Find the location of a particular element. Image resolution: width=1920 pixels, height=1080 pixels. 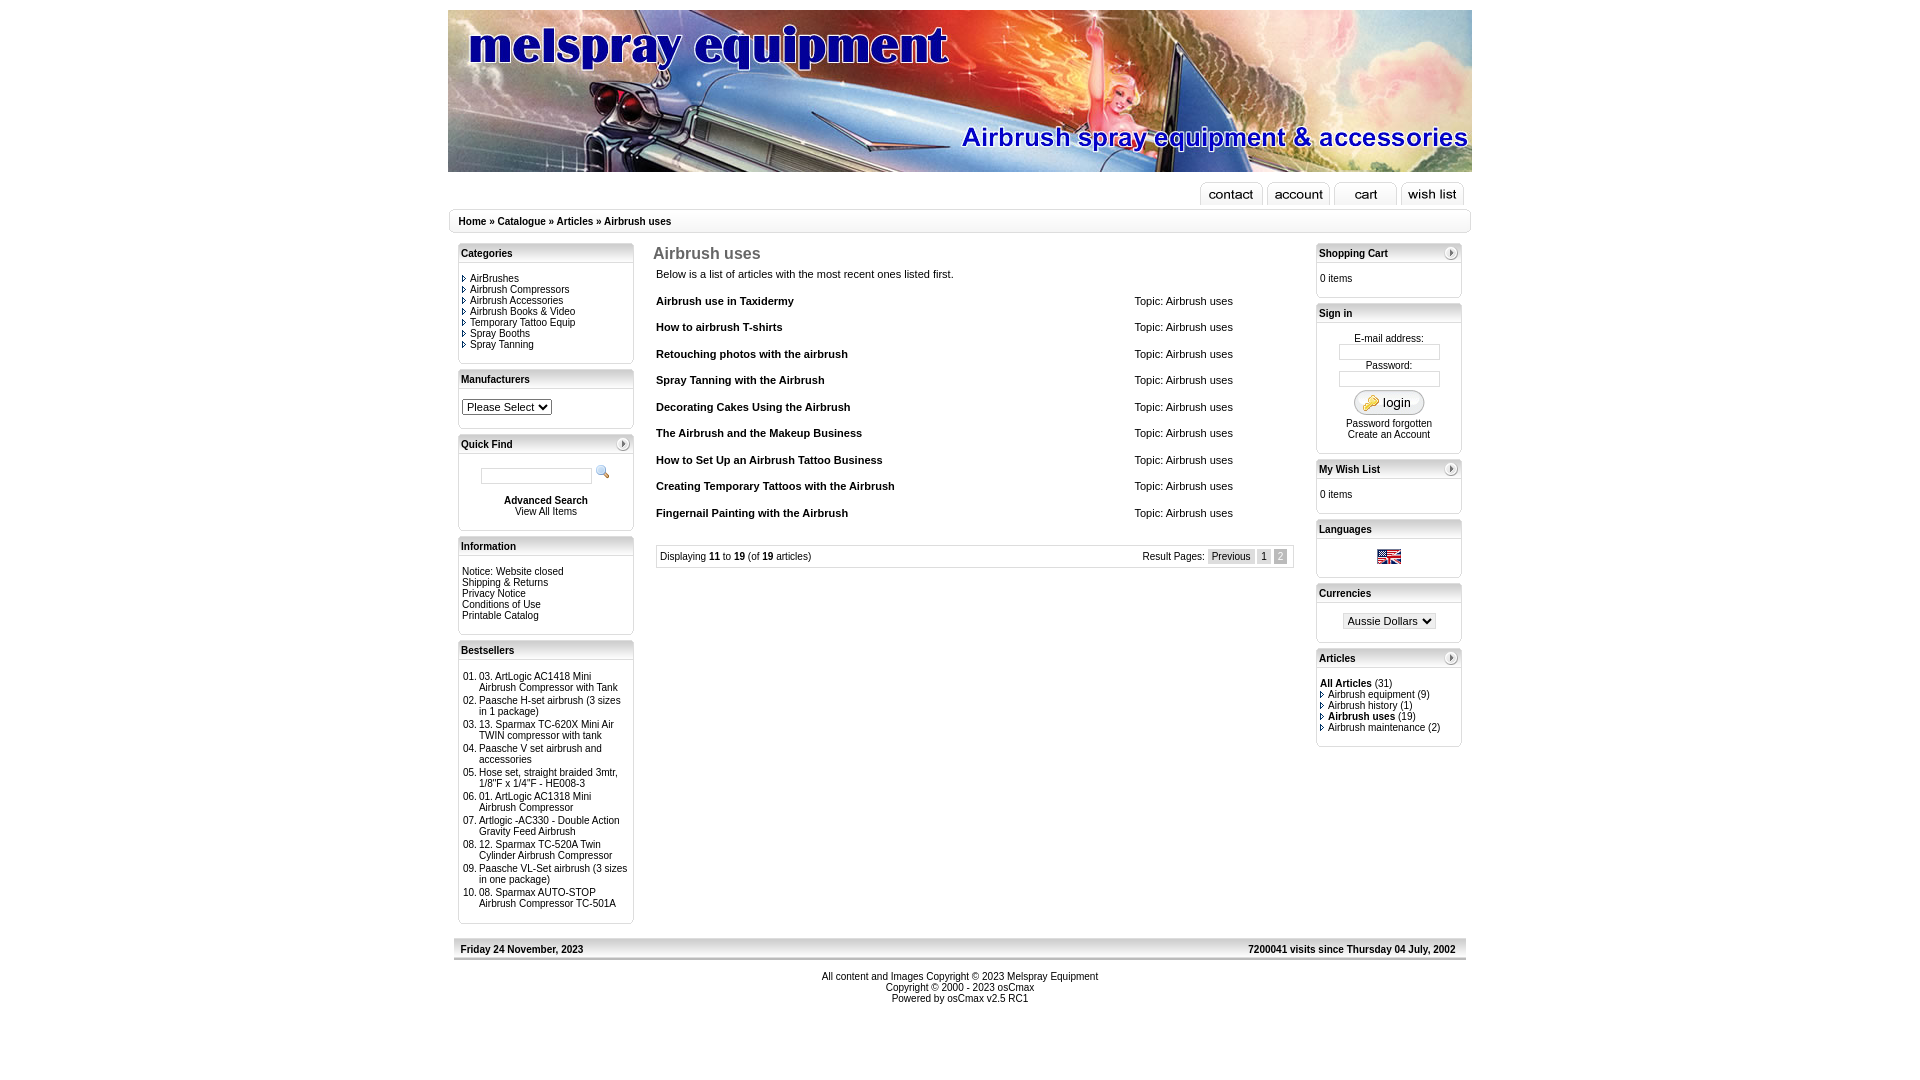

Articles is located at coordinates (576, 222).